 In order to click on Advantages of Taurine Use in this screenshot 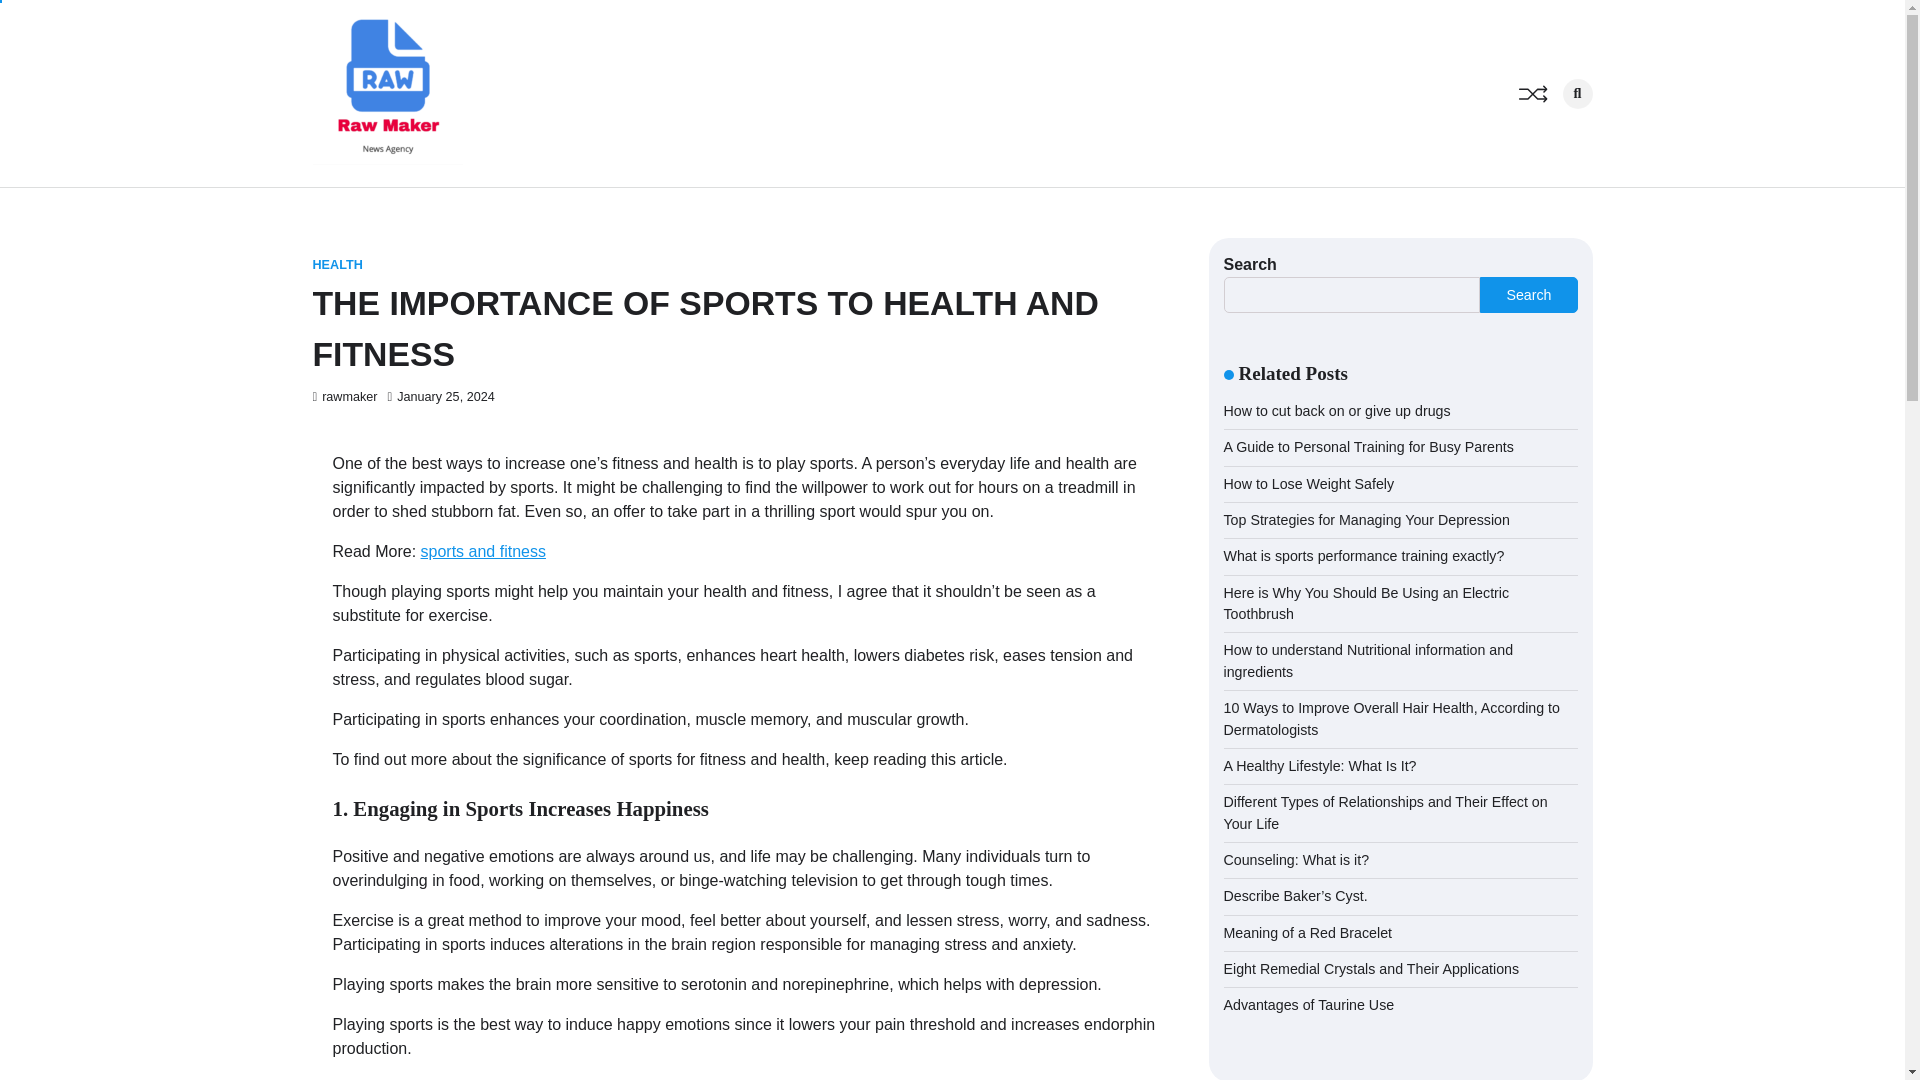, I will do `click(1310, 1004)`.